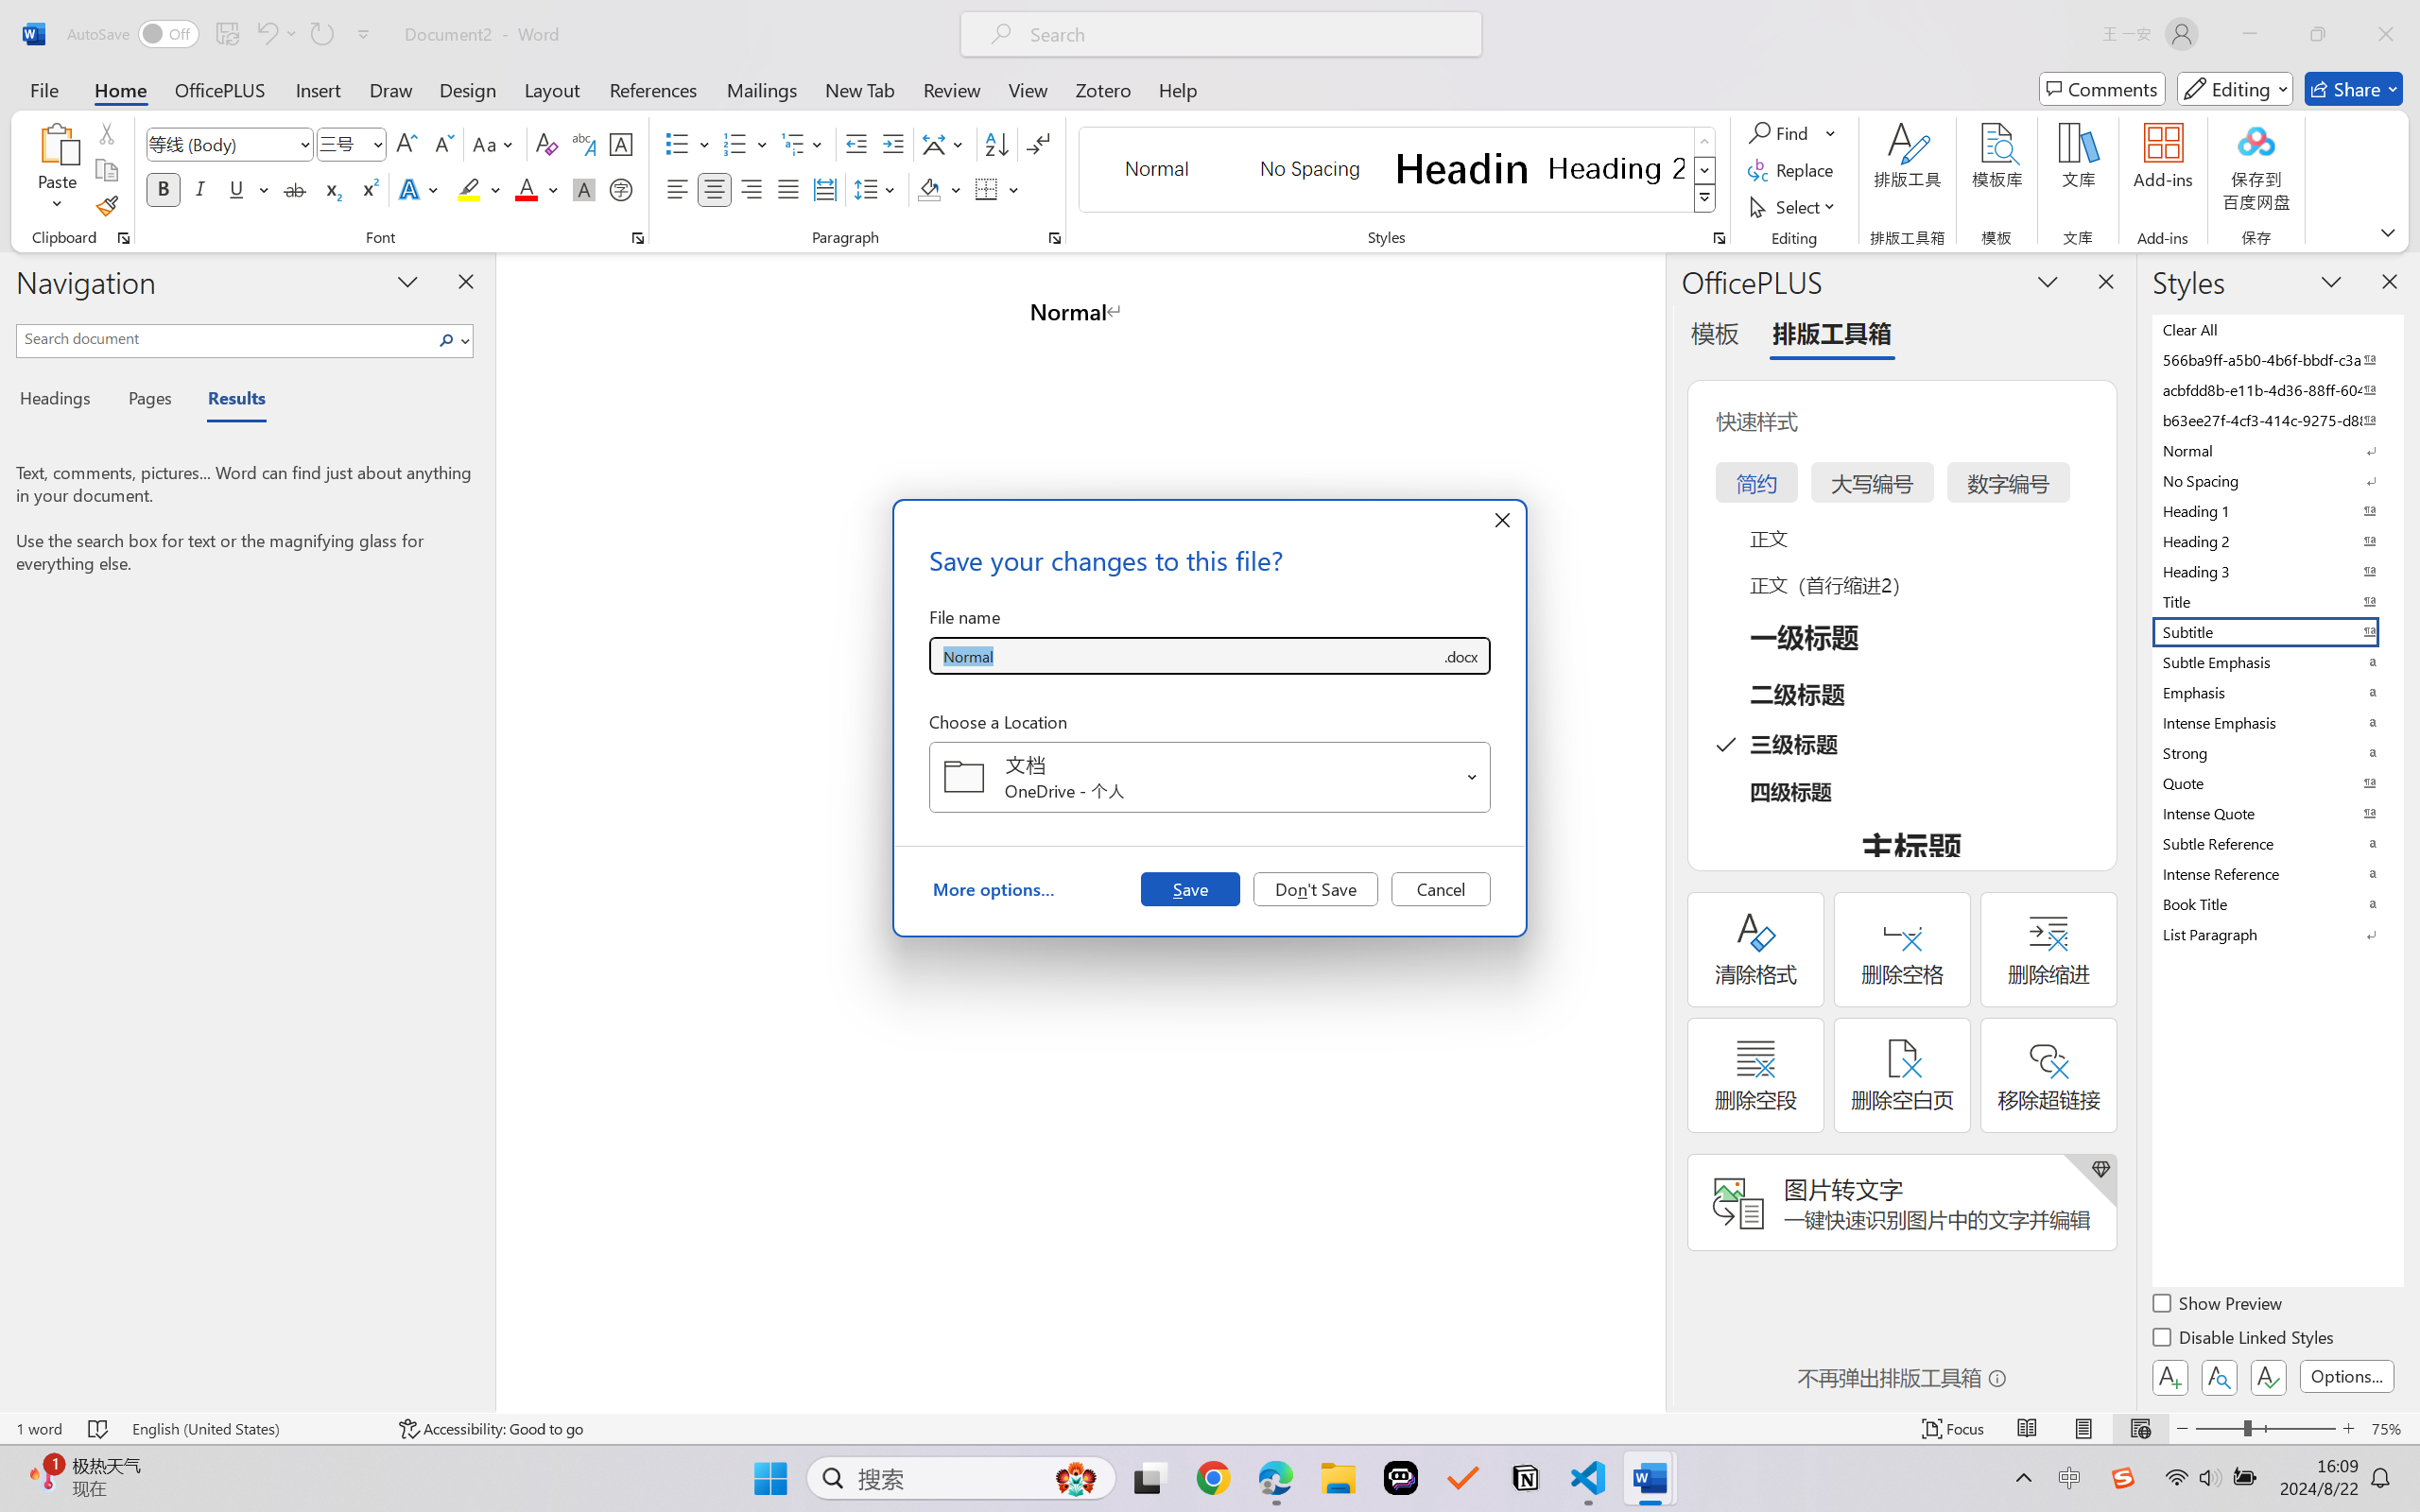 The height and width of the screenshot is (1512, 2420). What do you see at coordinates (331, 189) in the screenshot?
I see `Subscript` at bounding box center [331, 189].